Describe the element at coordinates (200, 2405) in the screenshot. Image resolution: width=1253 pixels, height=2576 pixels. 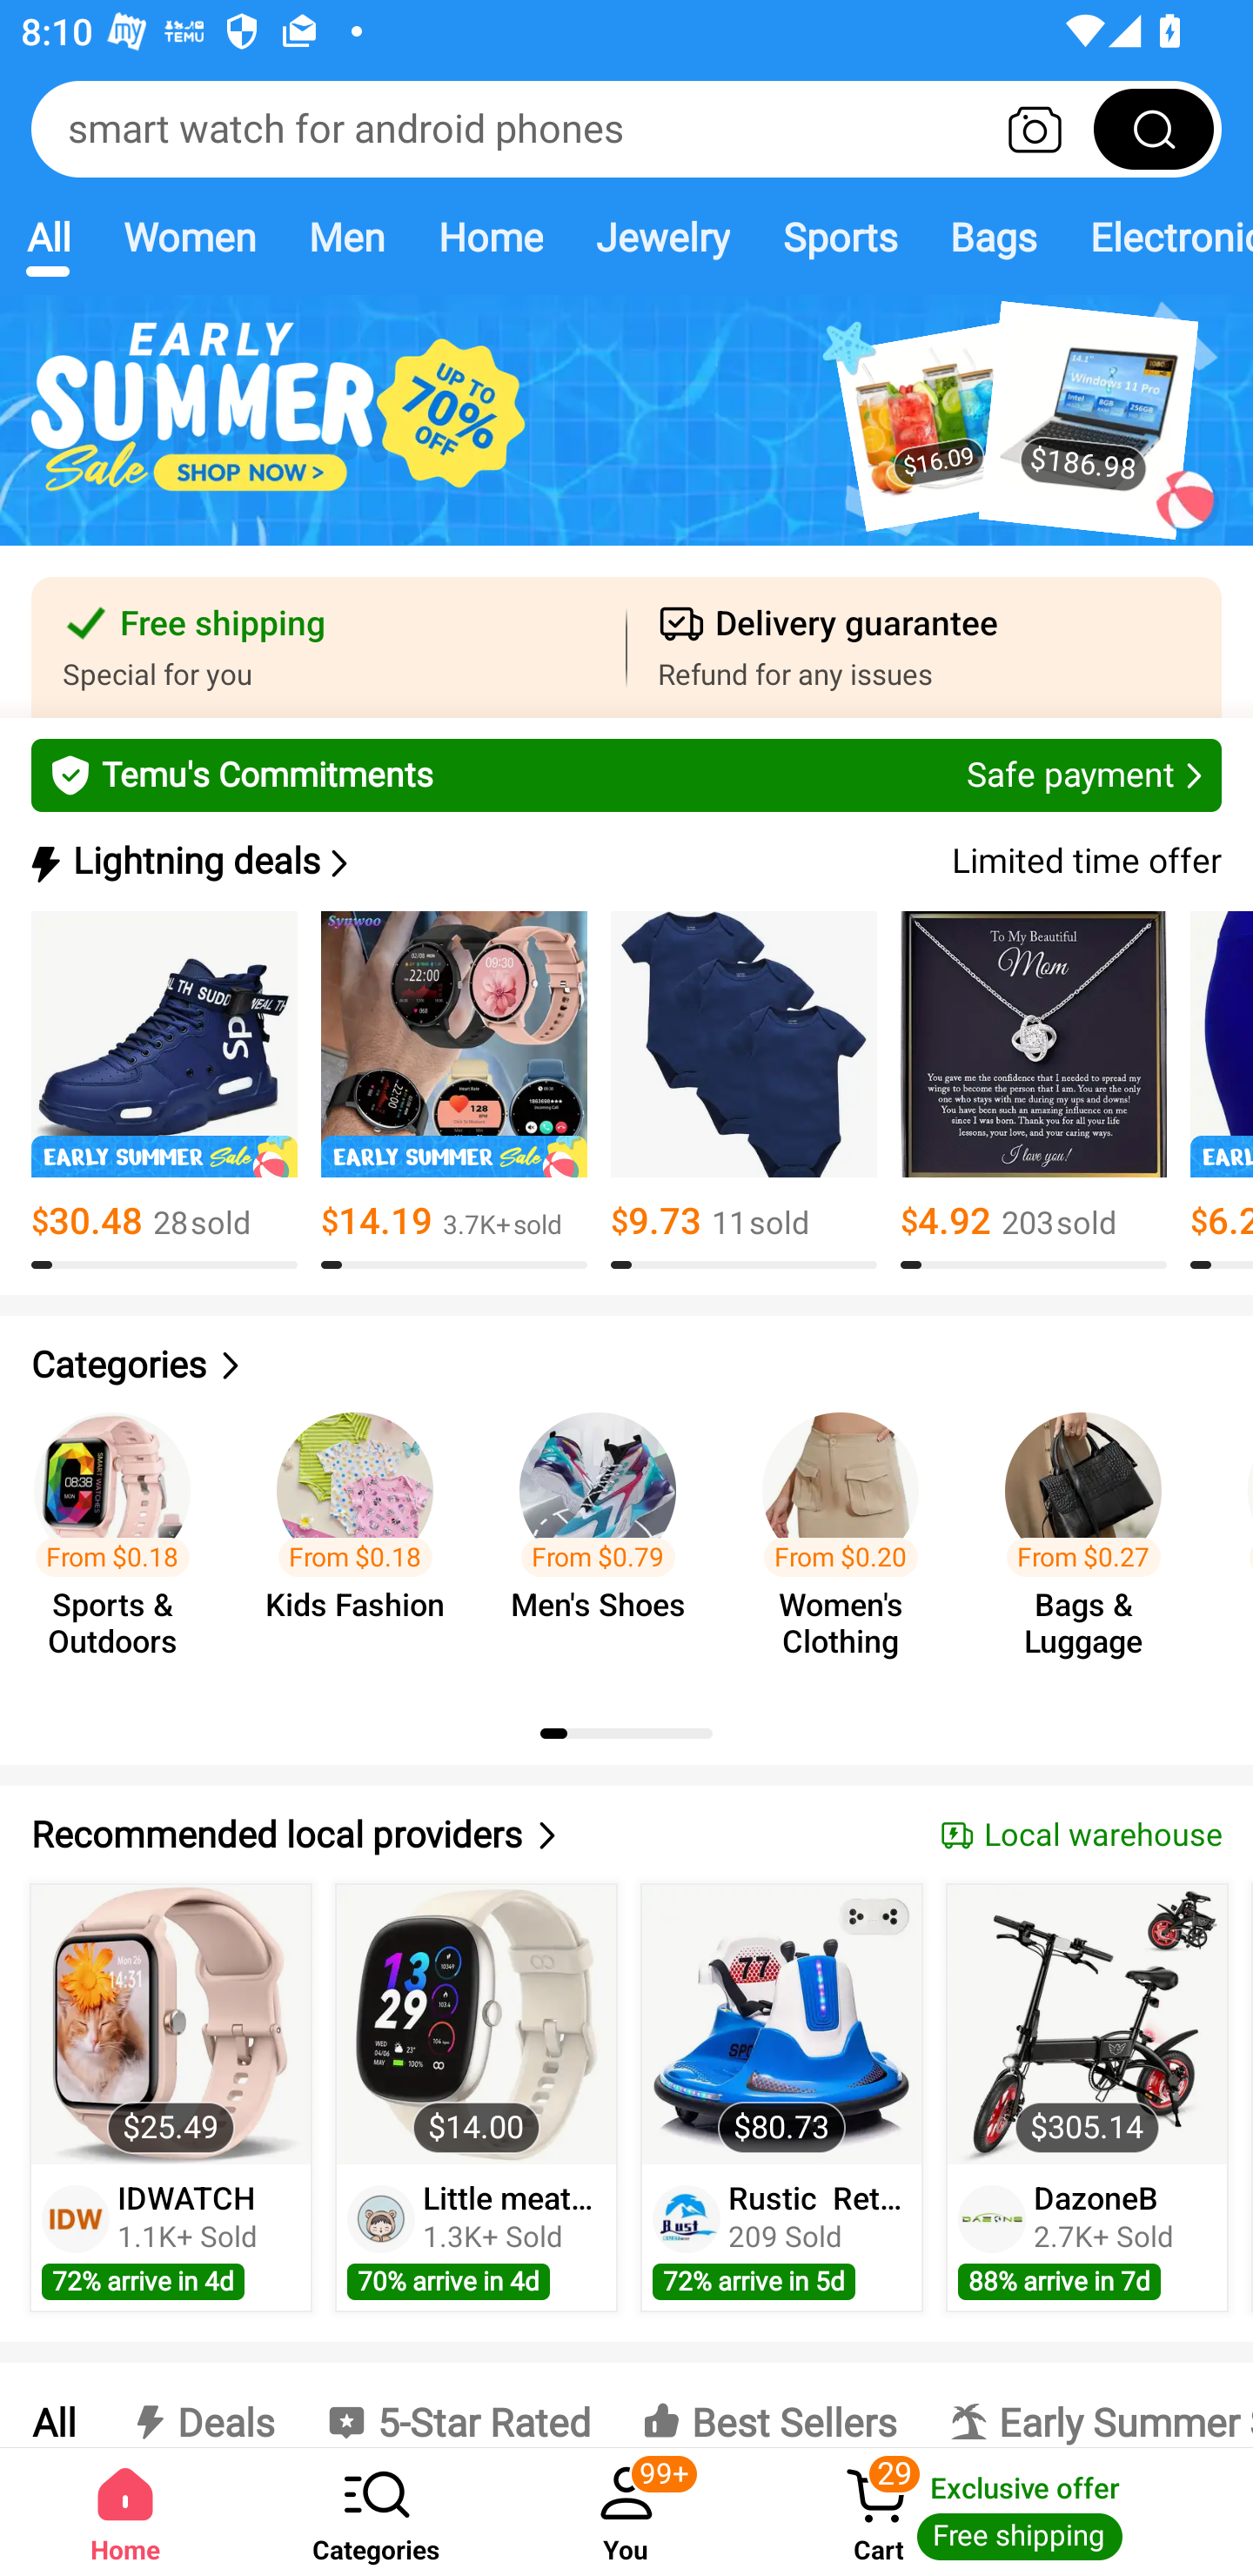
I see `Deals Deals Deals` at that location.